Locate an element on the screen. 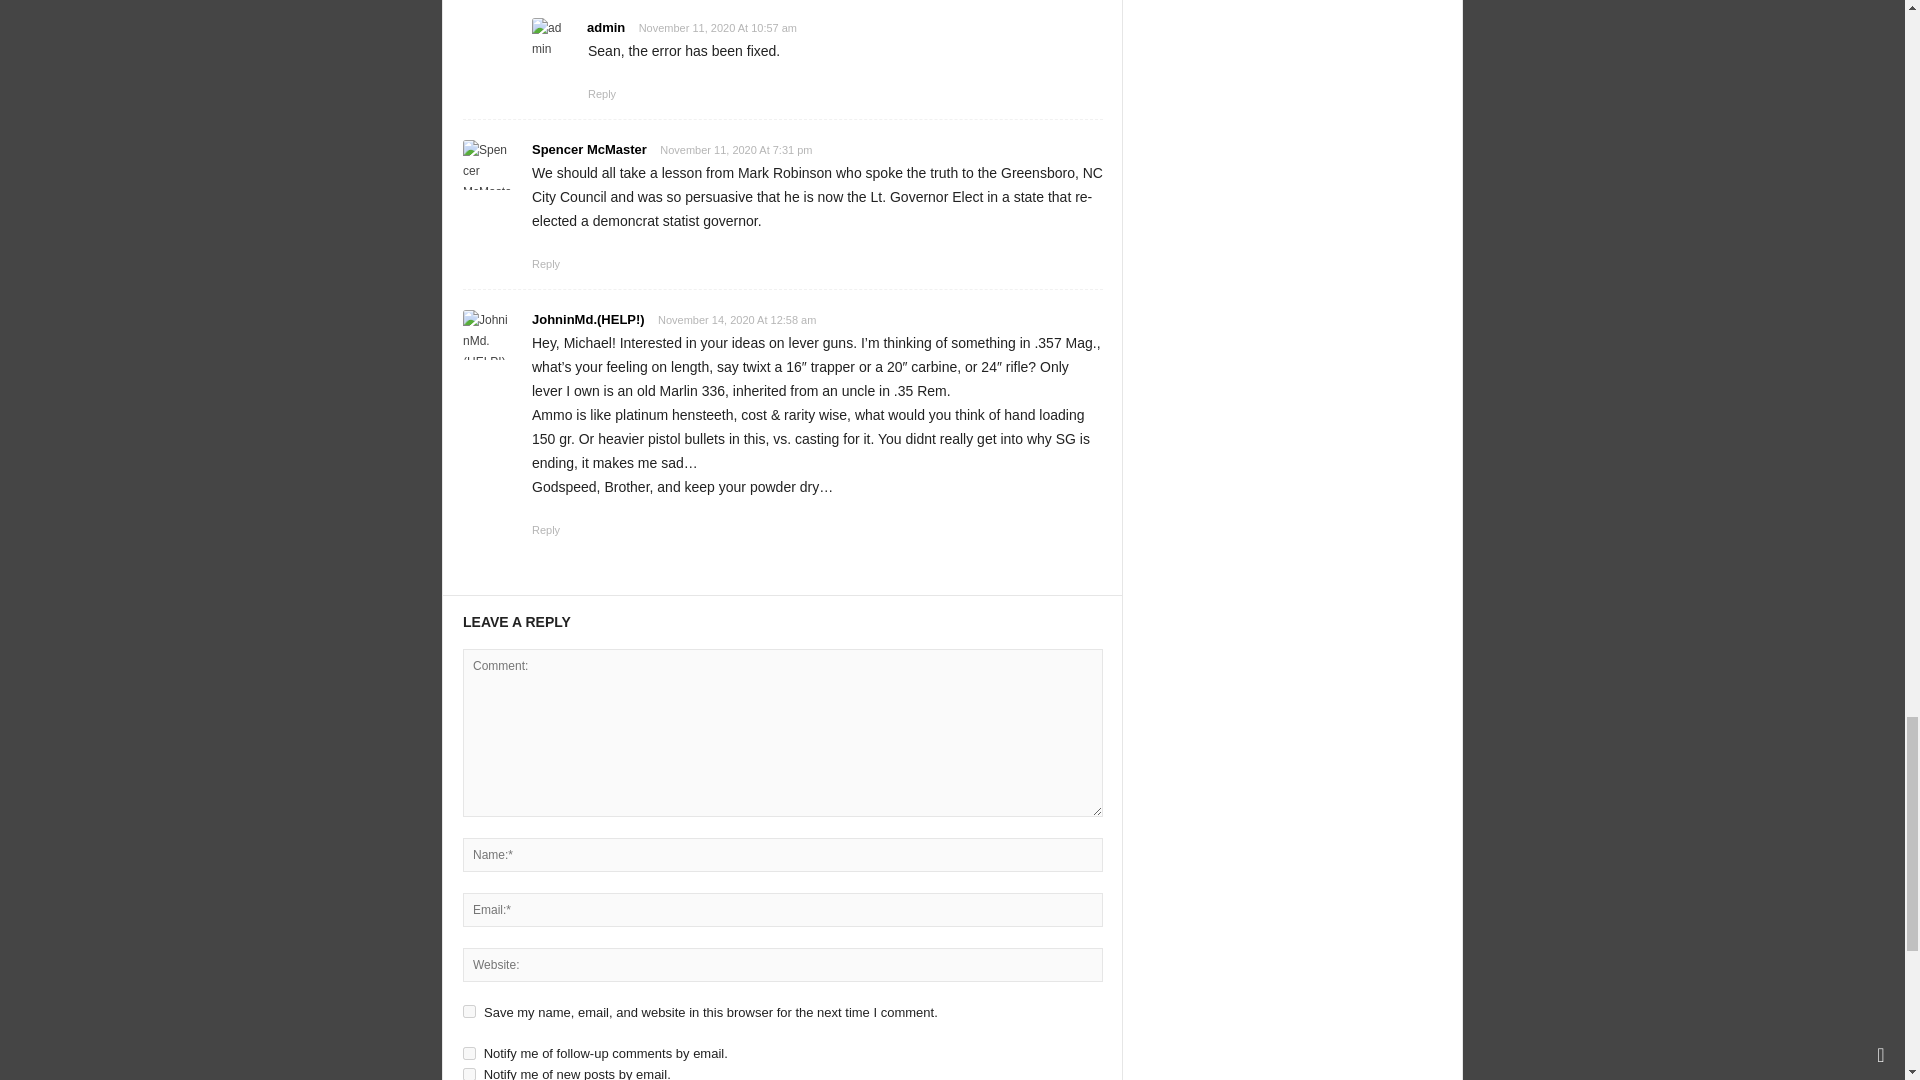  yes is located at coordinates (469, 1012).